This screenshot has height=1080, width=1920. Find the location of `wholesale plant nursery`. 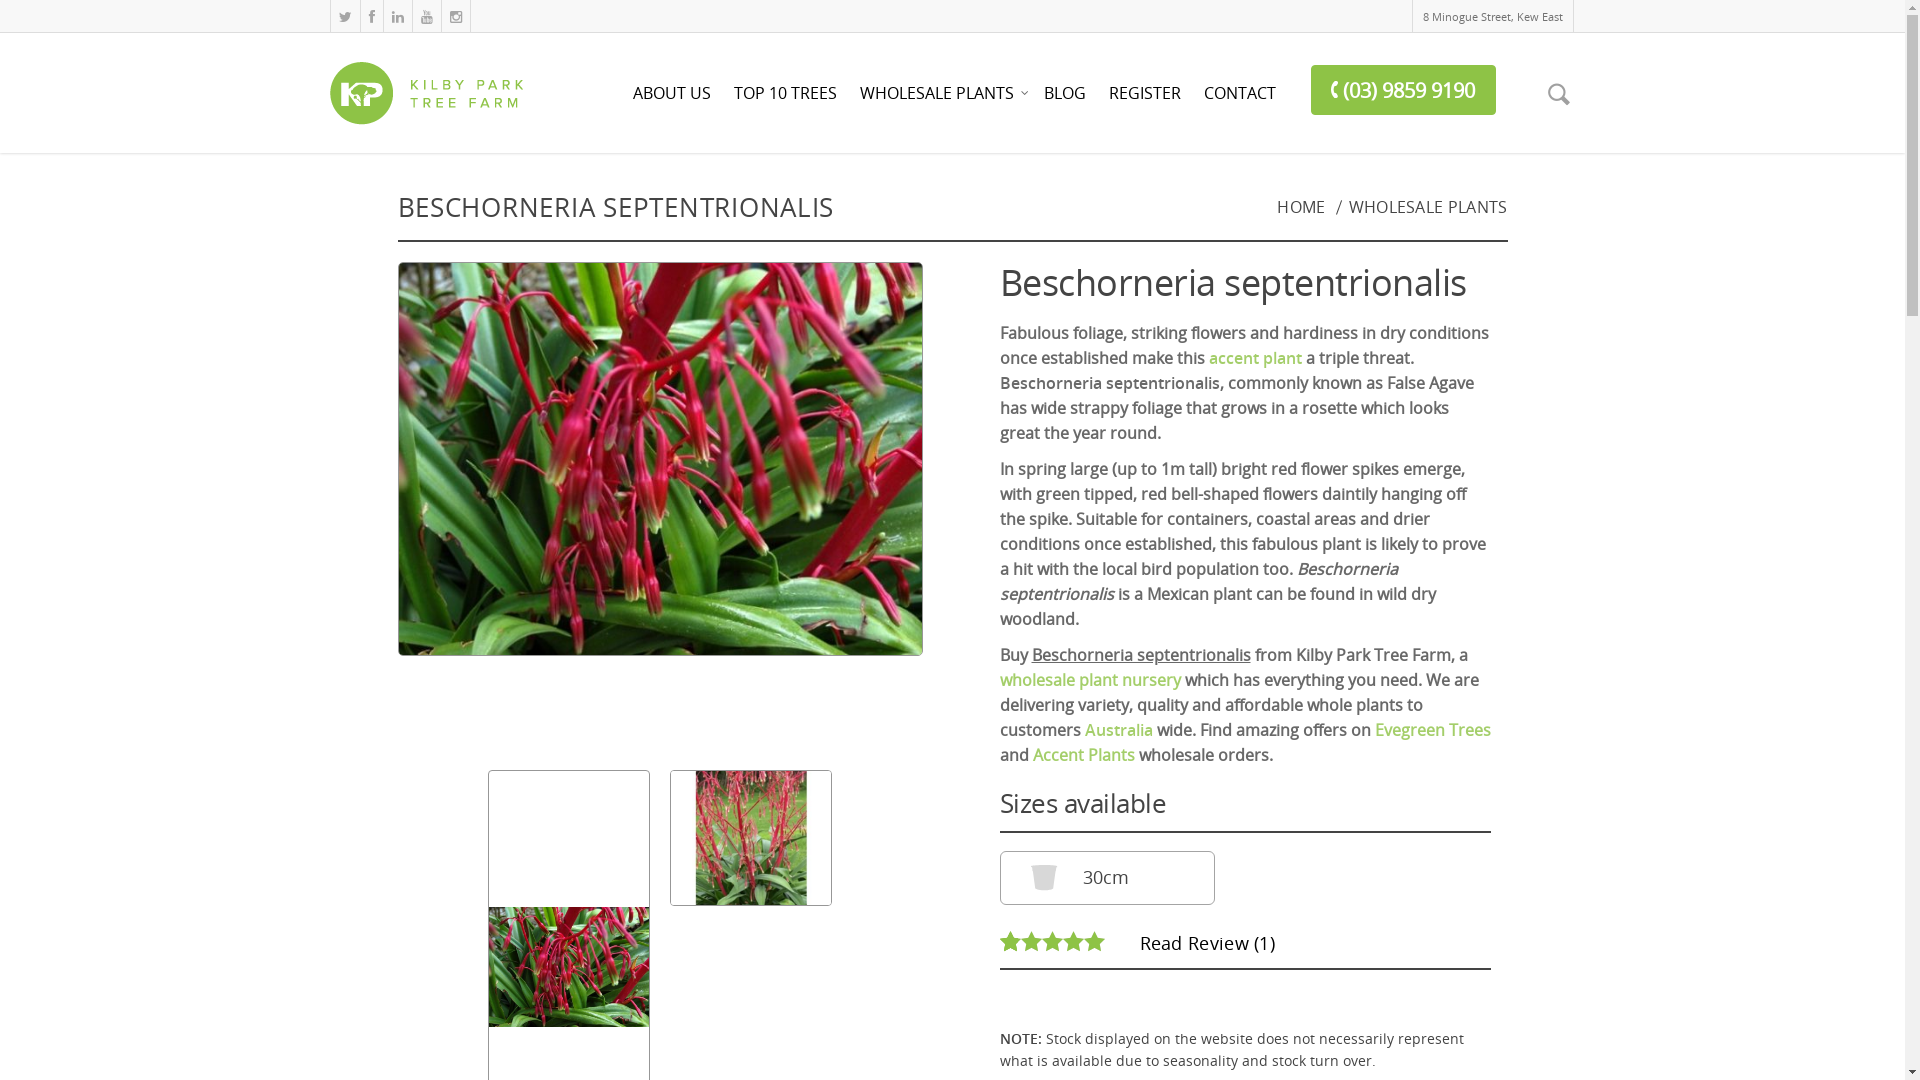

wholesale plant nursery is located at coordinates (1090, 680).